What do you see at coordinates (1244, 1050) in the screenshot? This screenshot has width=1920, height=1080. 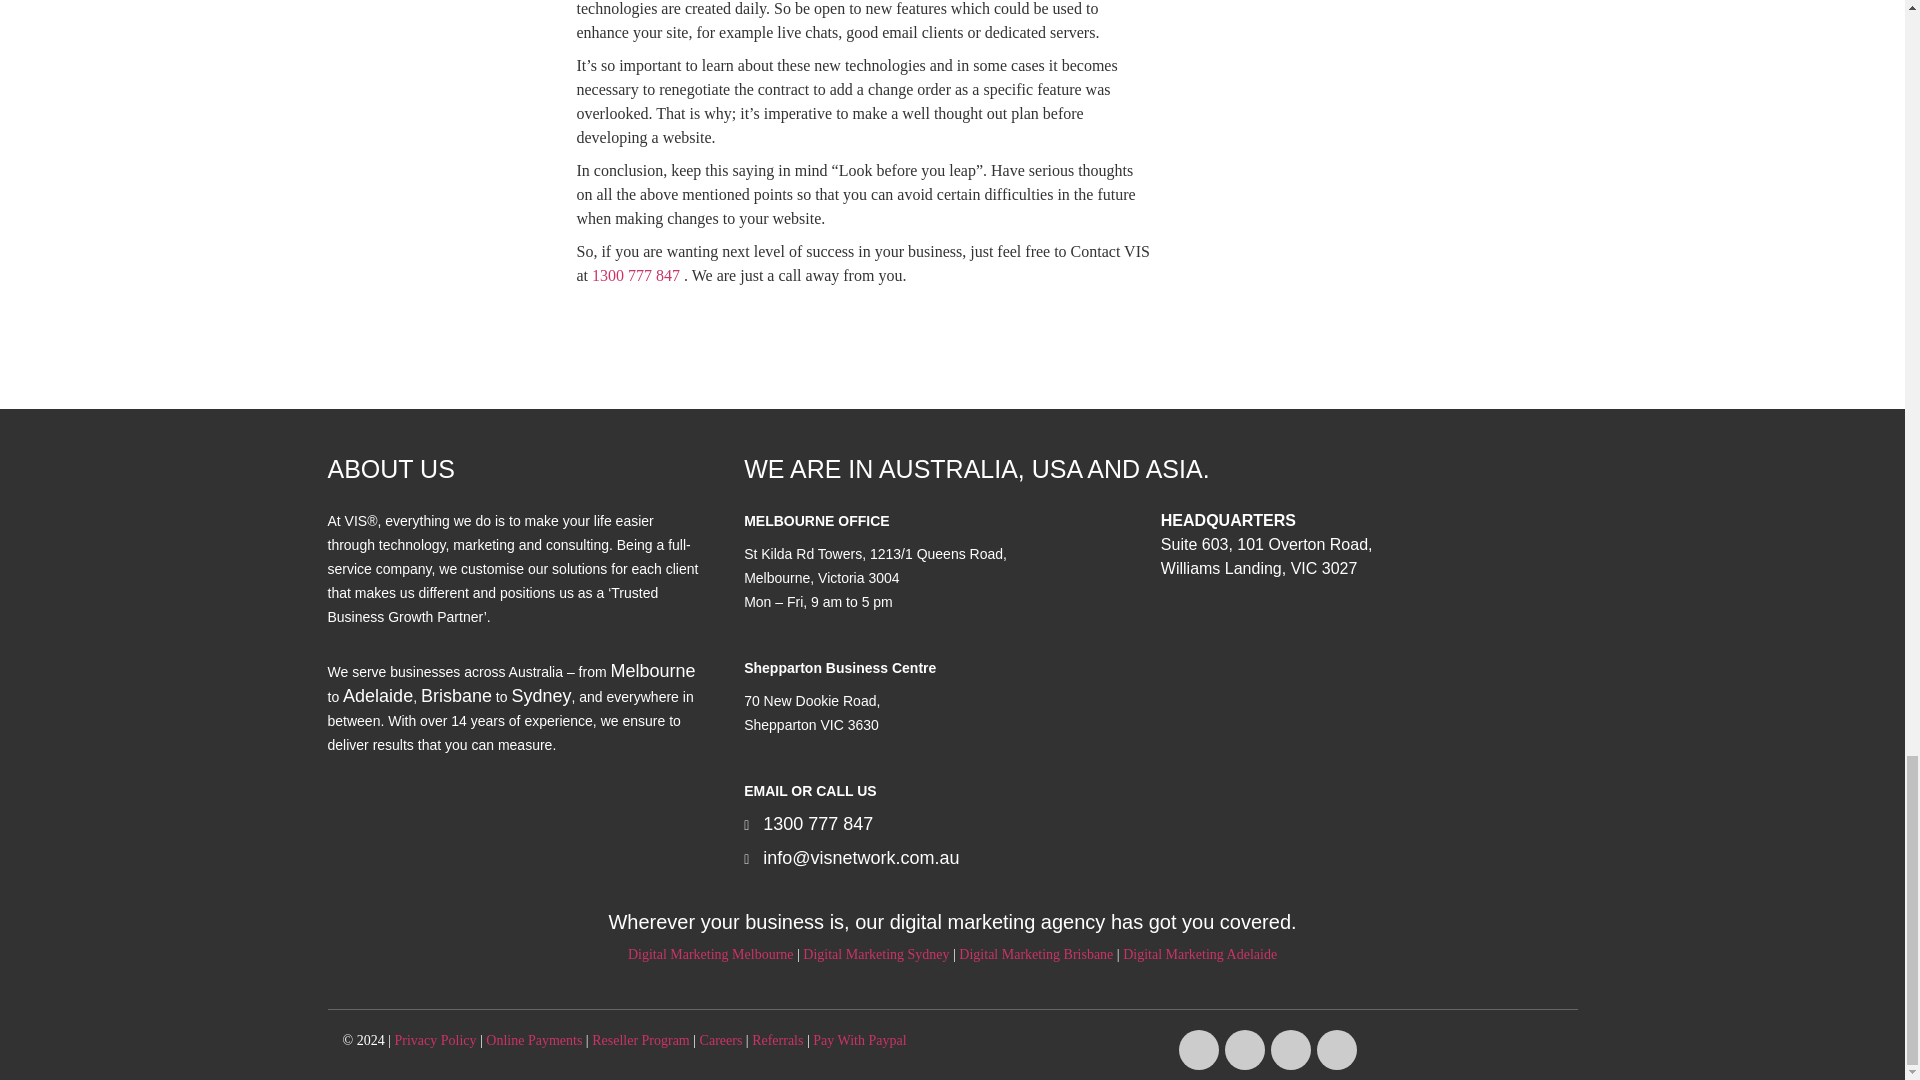 I see `Instagram` at bounding box center [1244, 1050].